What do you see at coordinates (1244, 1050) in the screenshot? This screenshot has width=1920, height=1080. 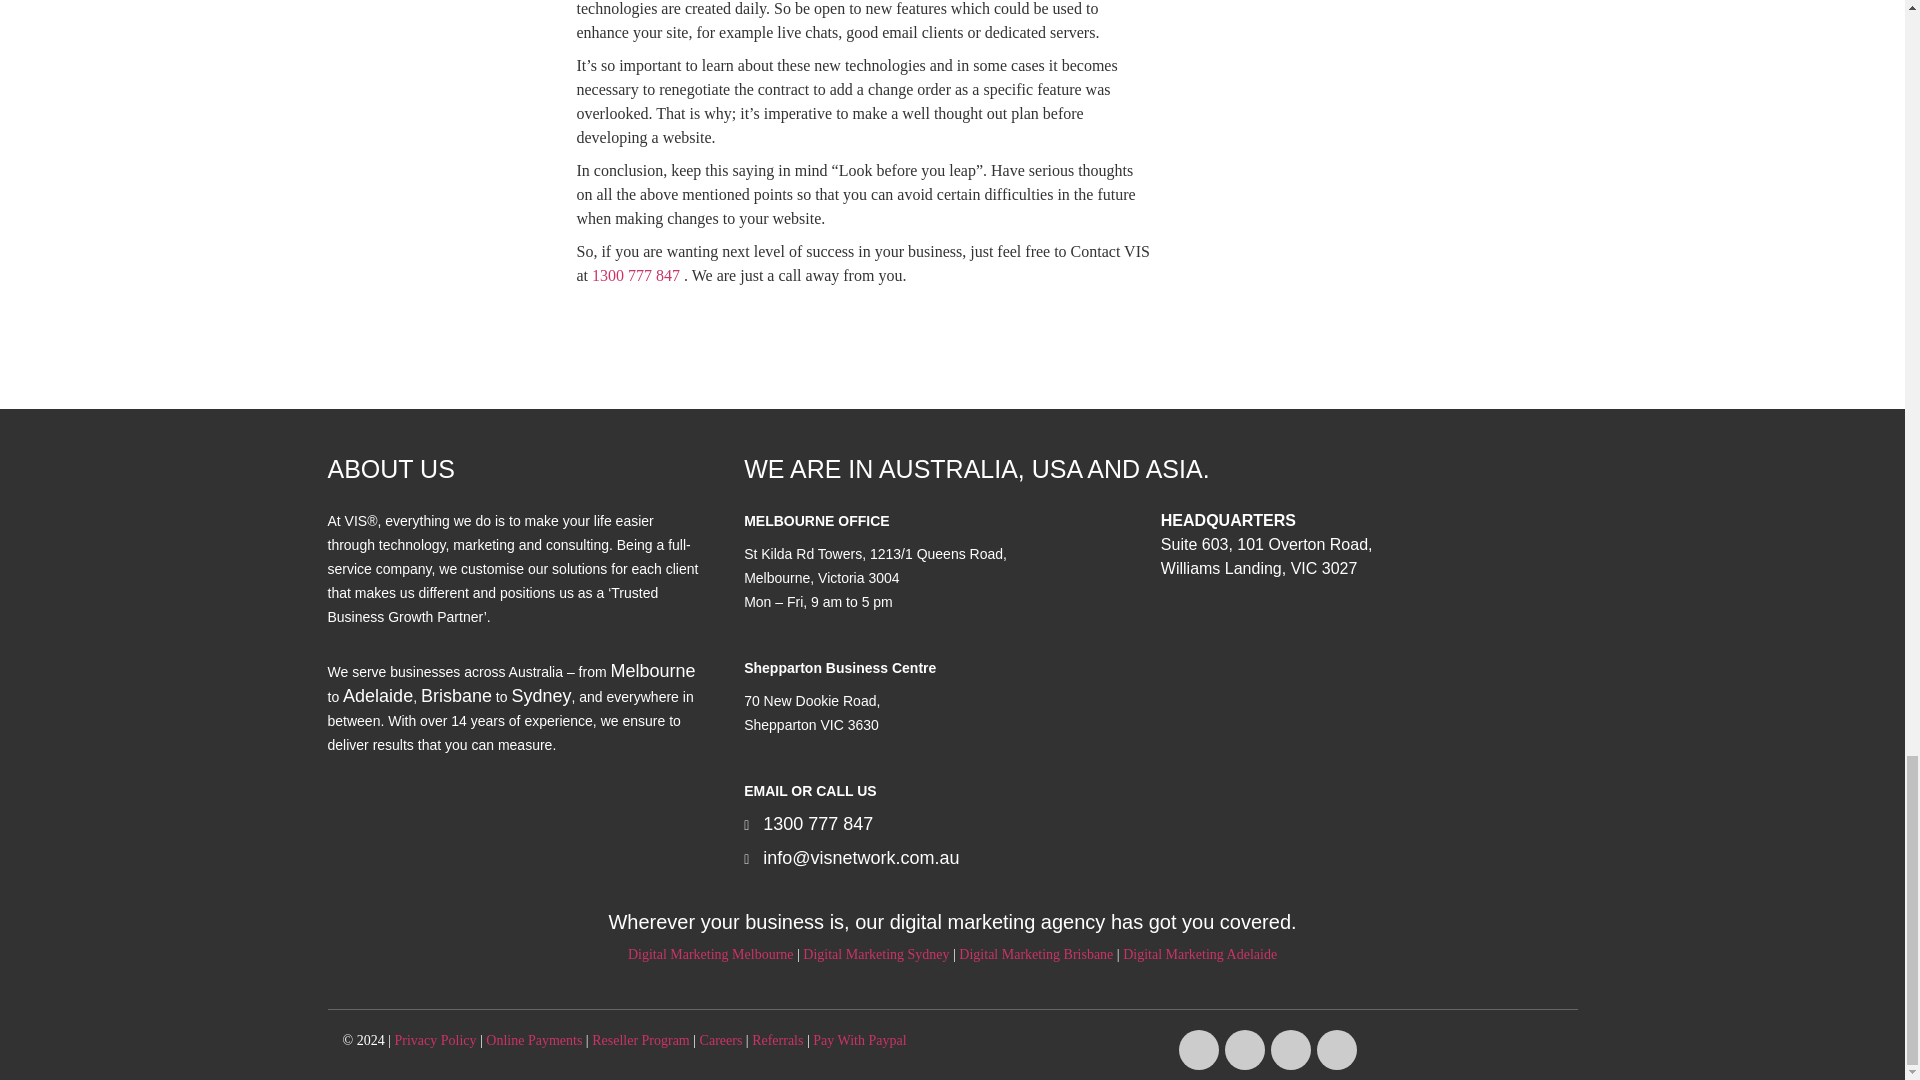 I see `Instagram` at bounding box center [1244, 1050].